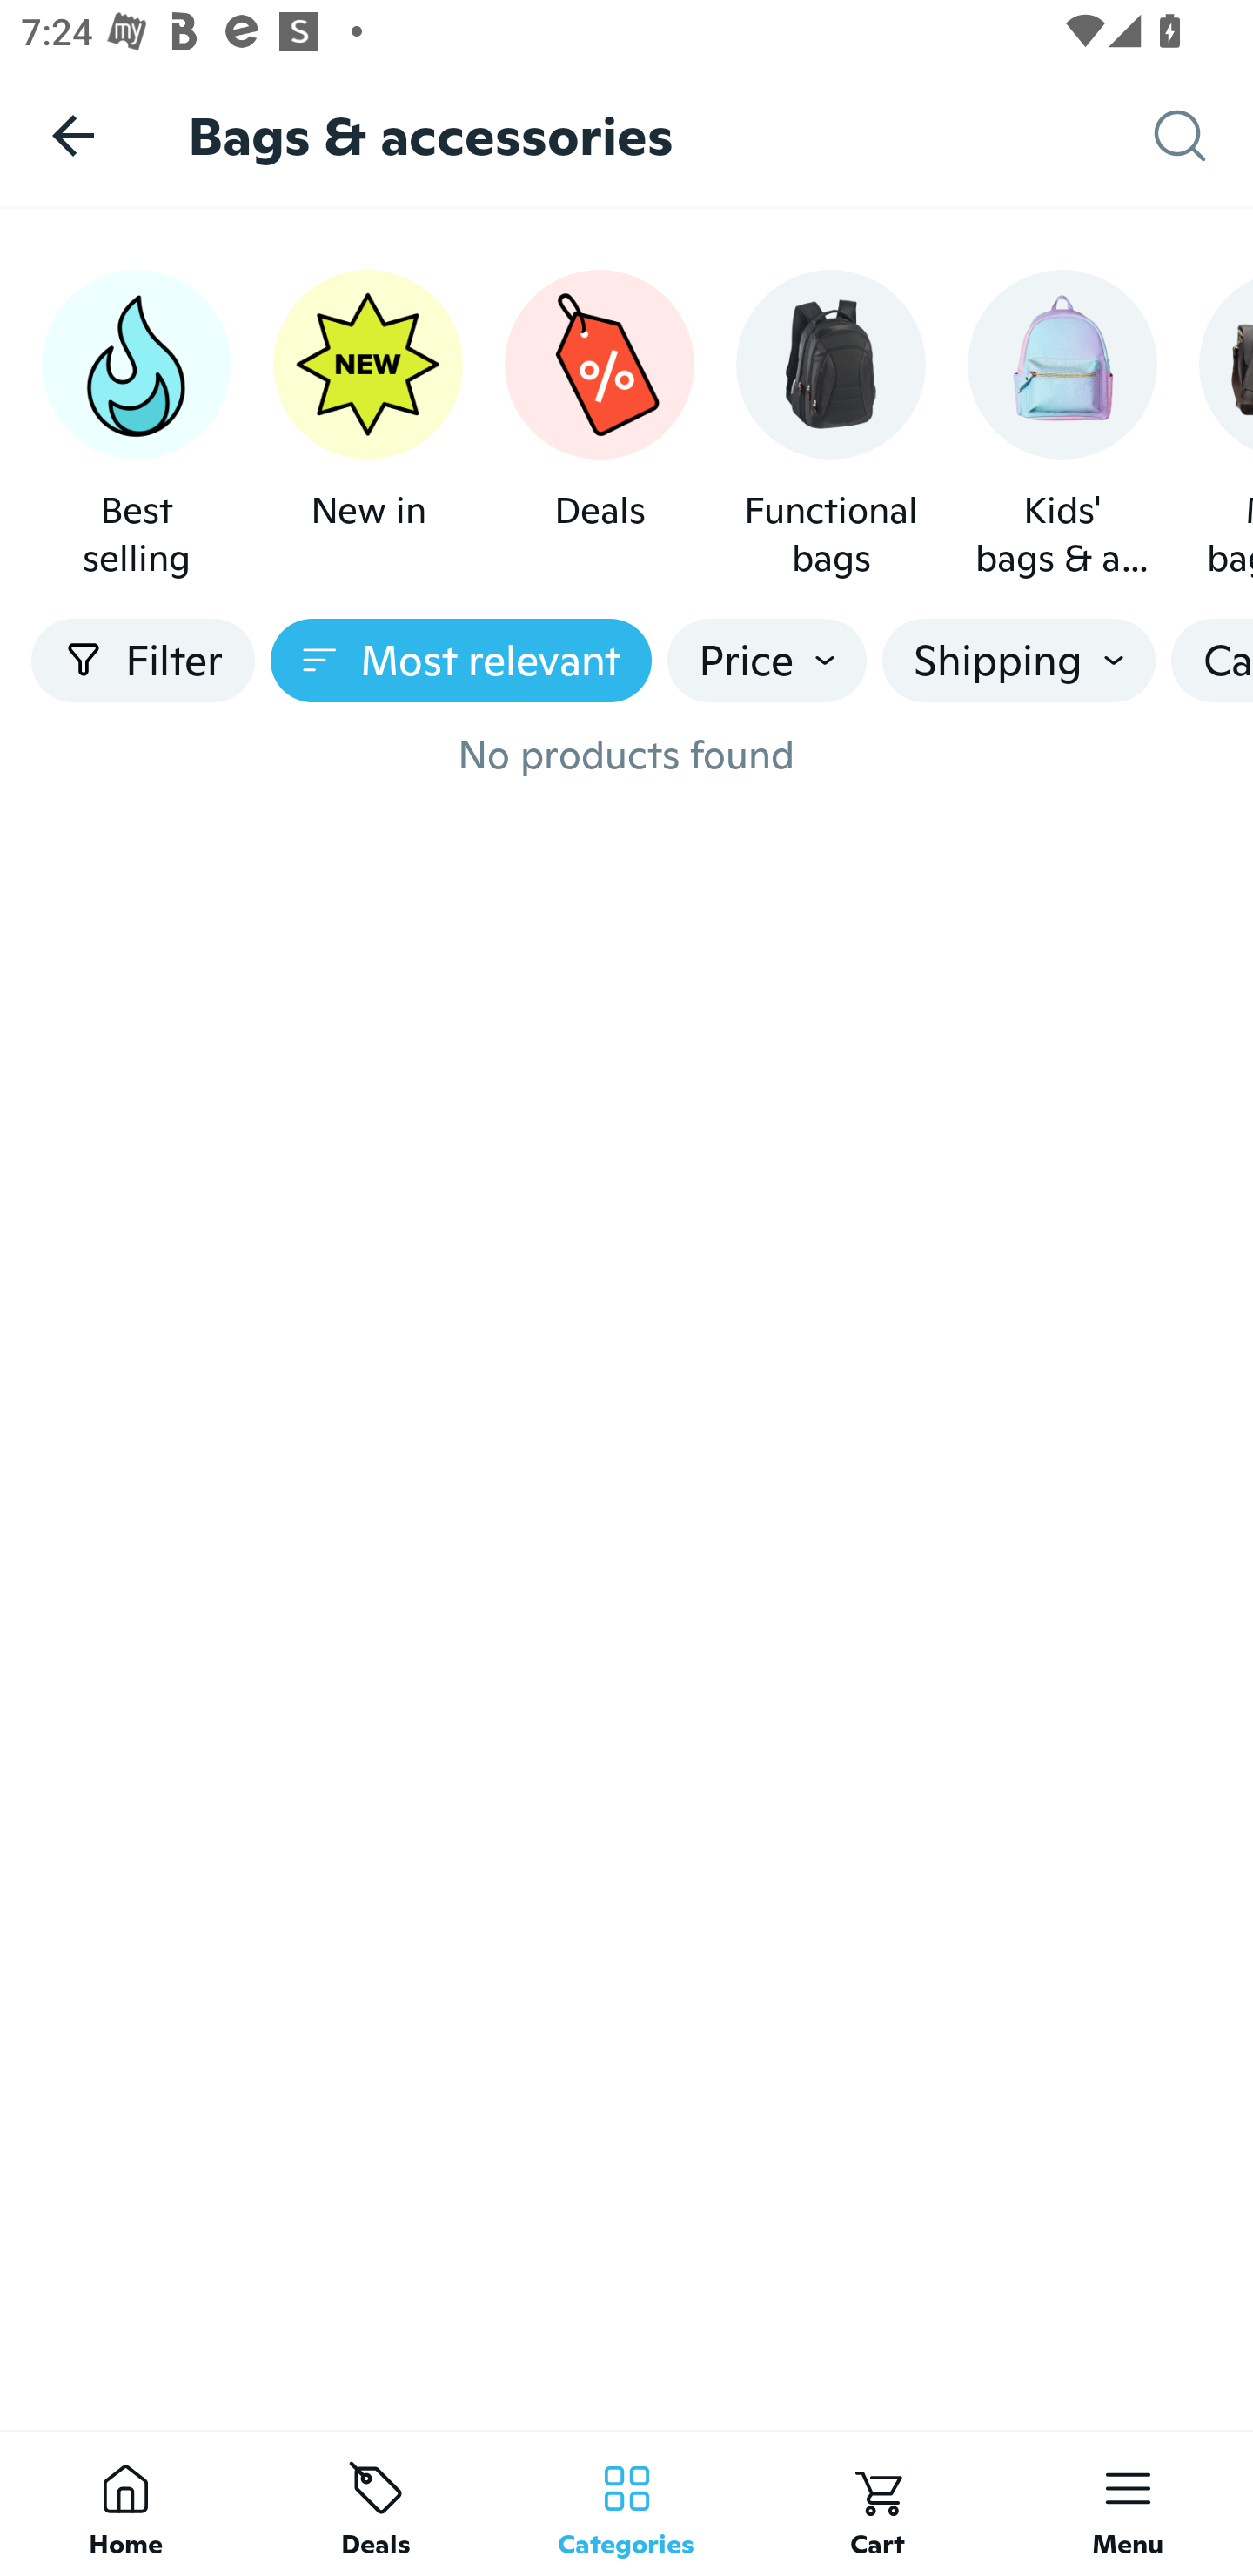 The image size is (1253, 2576). I want to click on Search, so click(1203, 136).